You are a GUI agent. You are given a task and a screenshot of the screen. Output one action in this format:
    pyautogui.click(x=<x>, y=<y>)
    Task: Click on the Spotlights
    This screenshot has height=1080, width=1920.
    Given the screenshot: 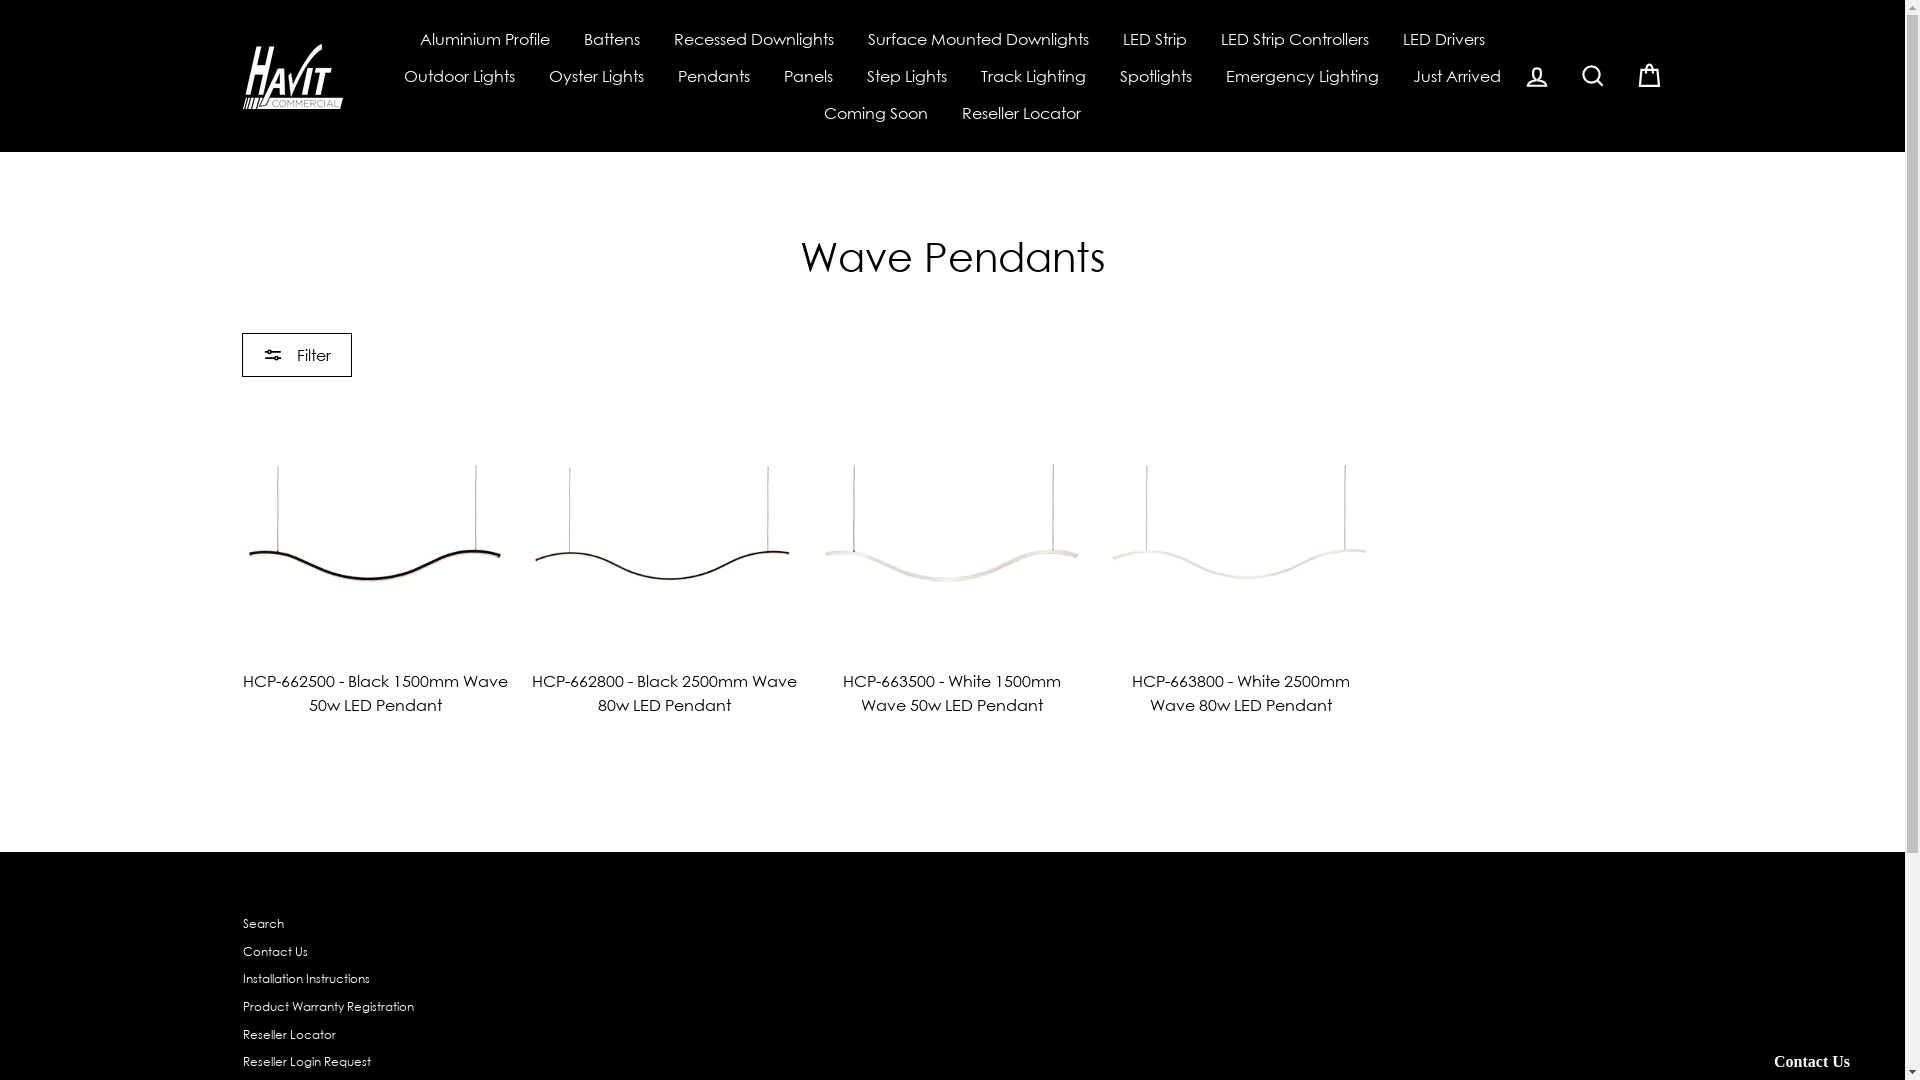 What is the action you would take?
    pyautogui.click(x=1156, y=76)
    